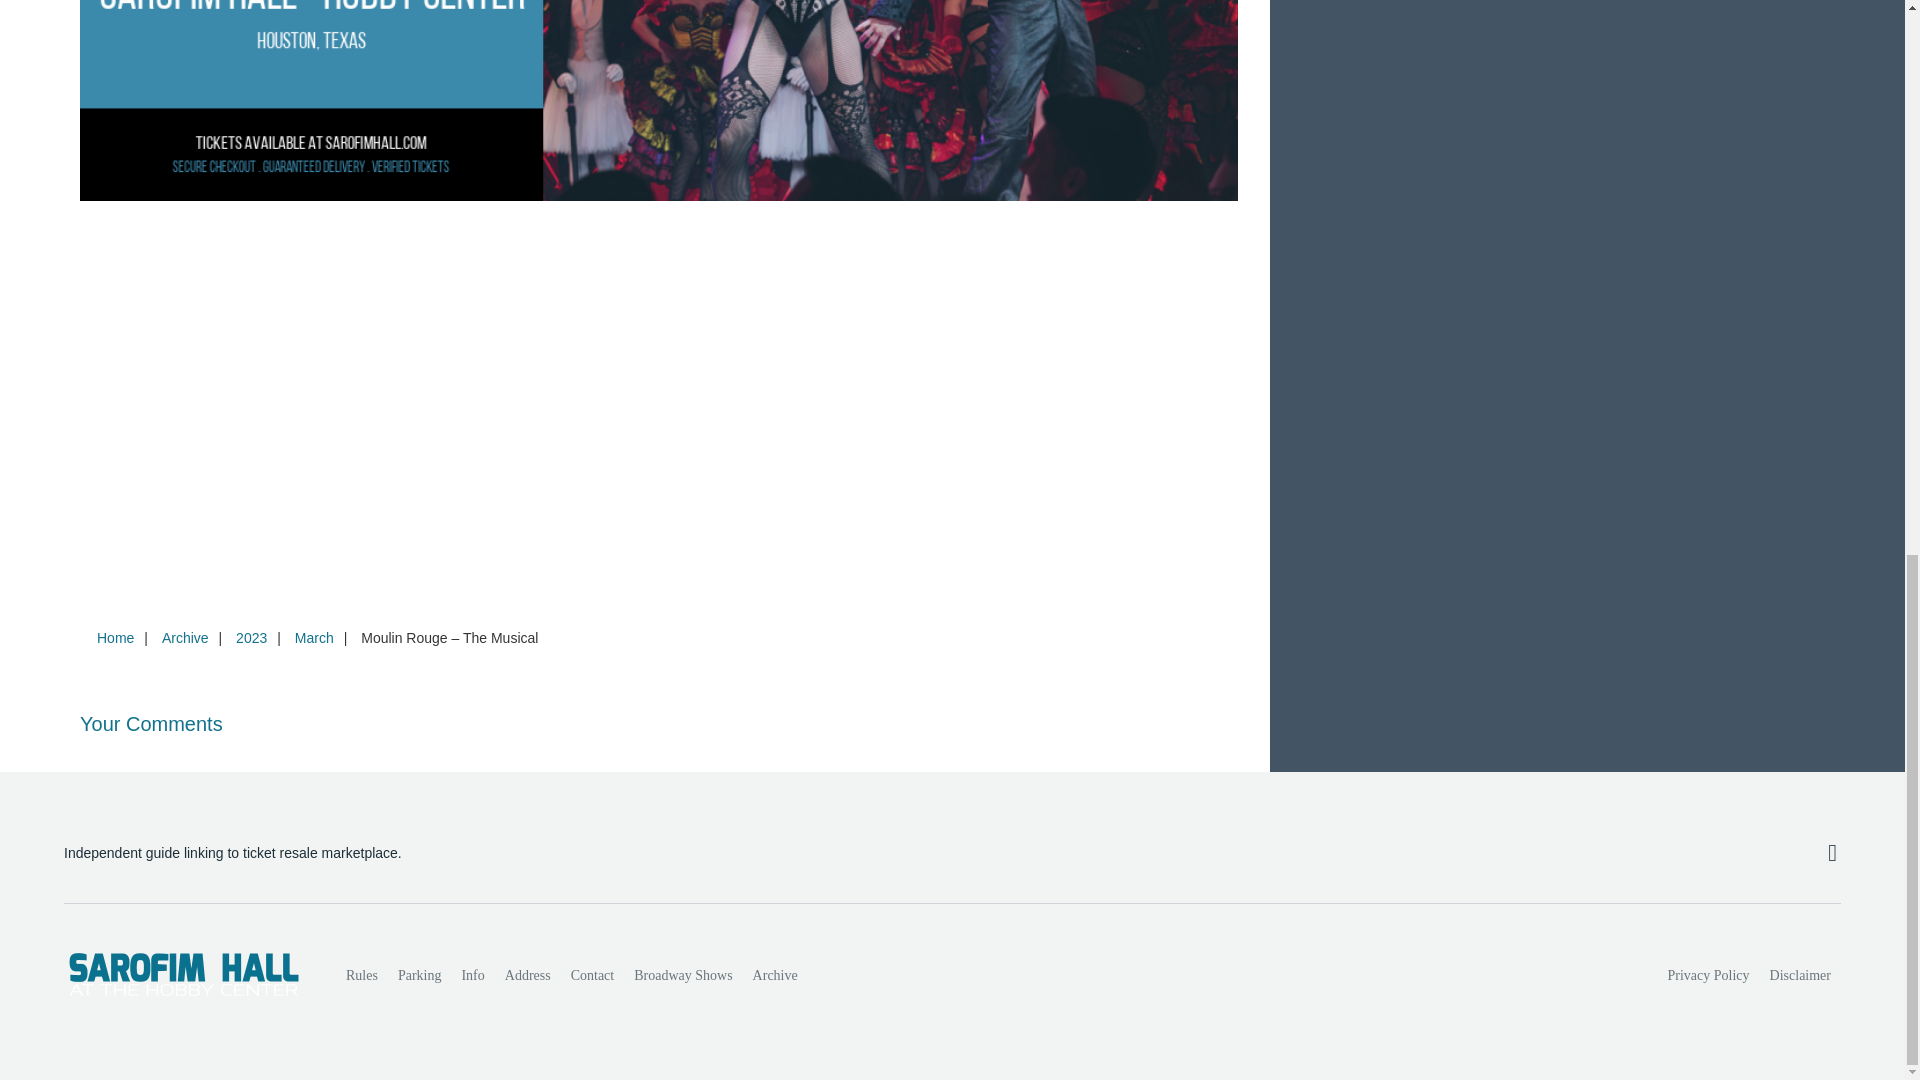 The width and height of the screenshot is (1920, 1080). What do you see at coordinates (314, 637) in the screenshot?
I see `March` at bounding box center [314, 637].